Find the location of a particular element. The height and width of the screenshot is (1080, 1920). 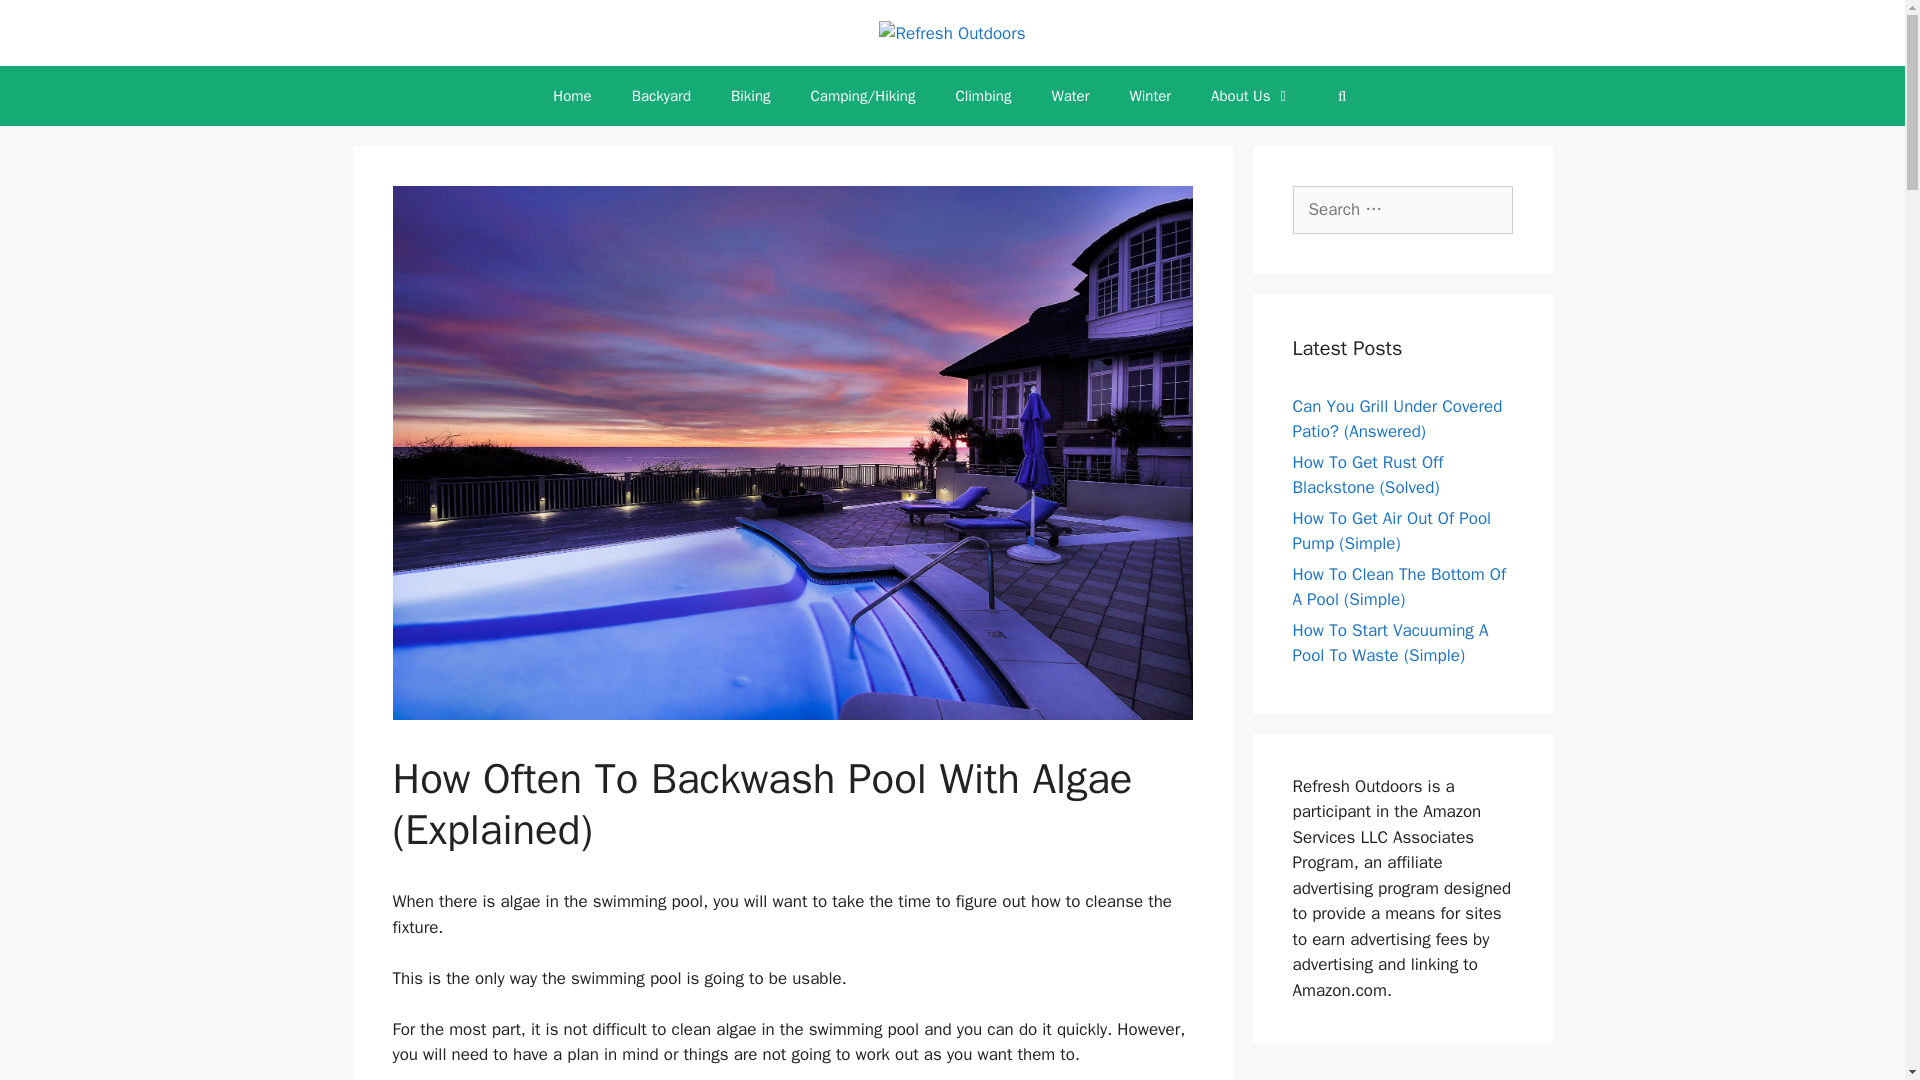

Search is located at coordinates (47, 24).